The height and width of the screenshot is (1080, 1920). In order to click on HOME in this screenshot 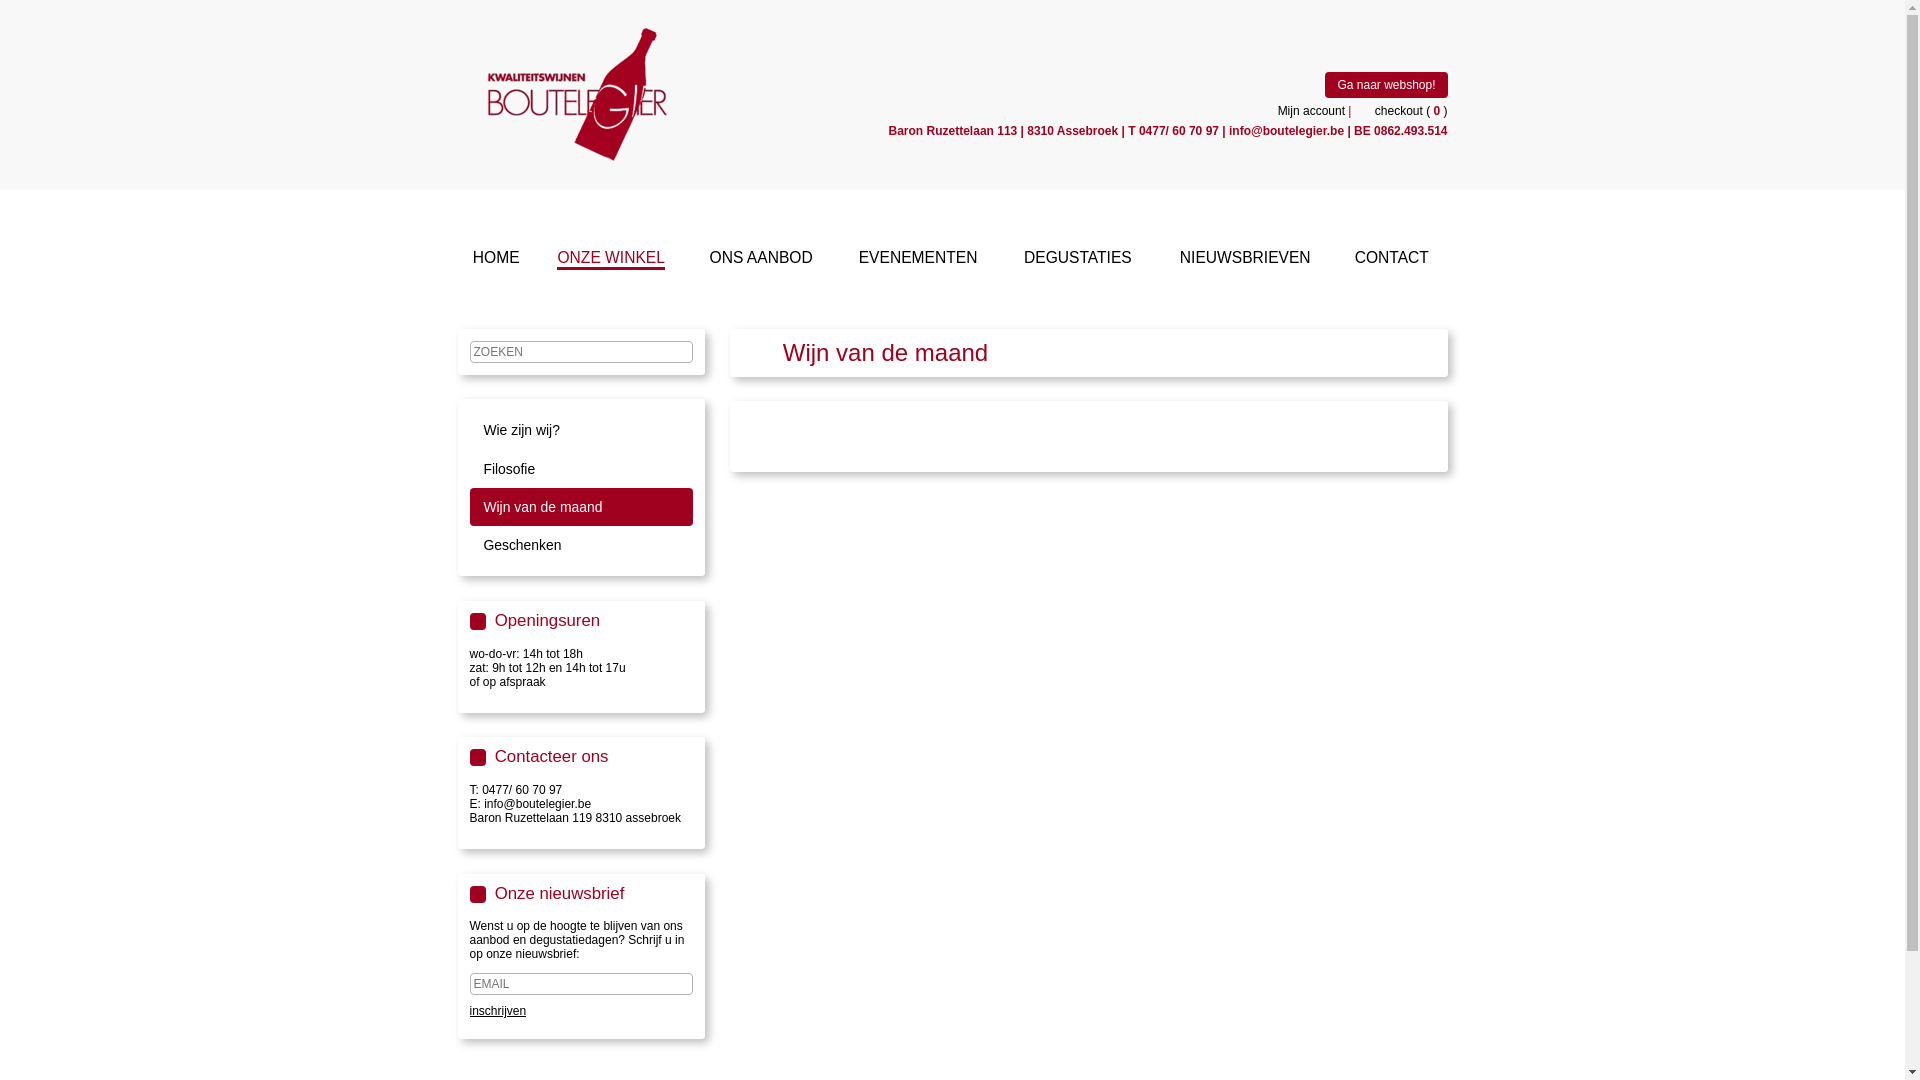, I will do `click(496, 260)`.